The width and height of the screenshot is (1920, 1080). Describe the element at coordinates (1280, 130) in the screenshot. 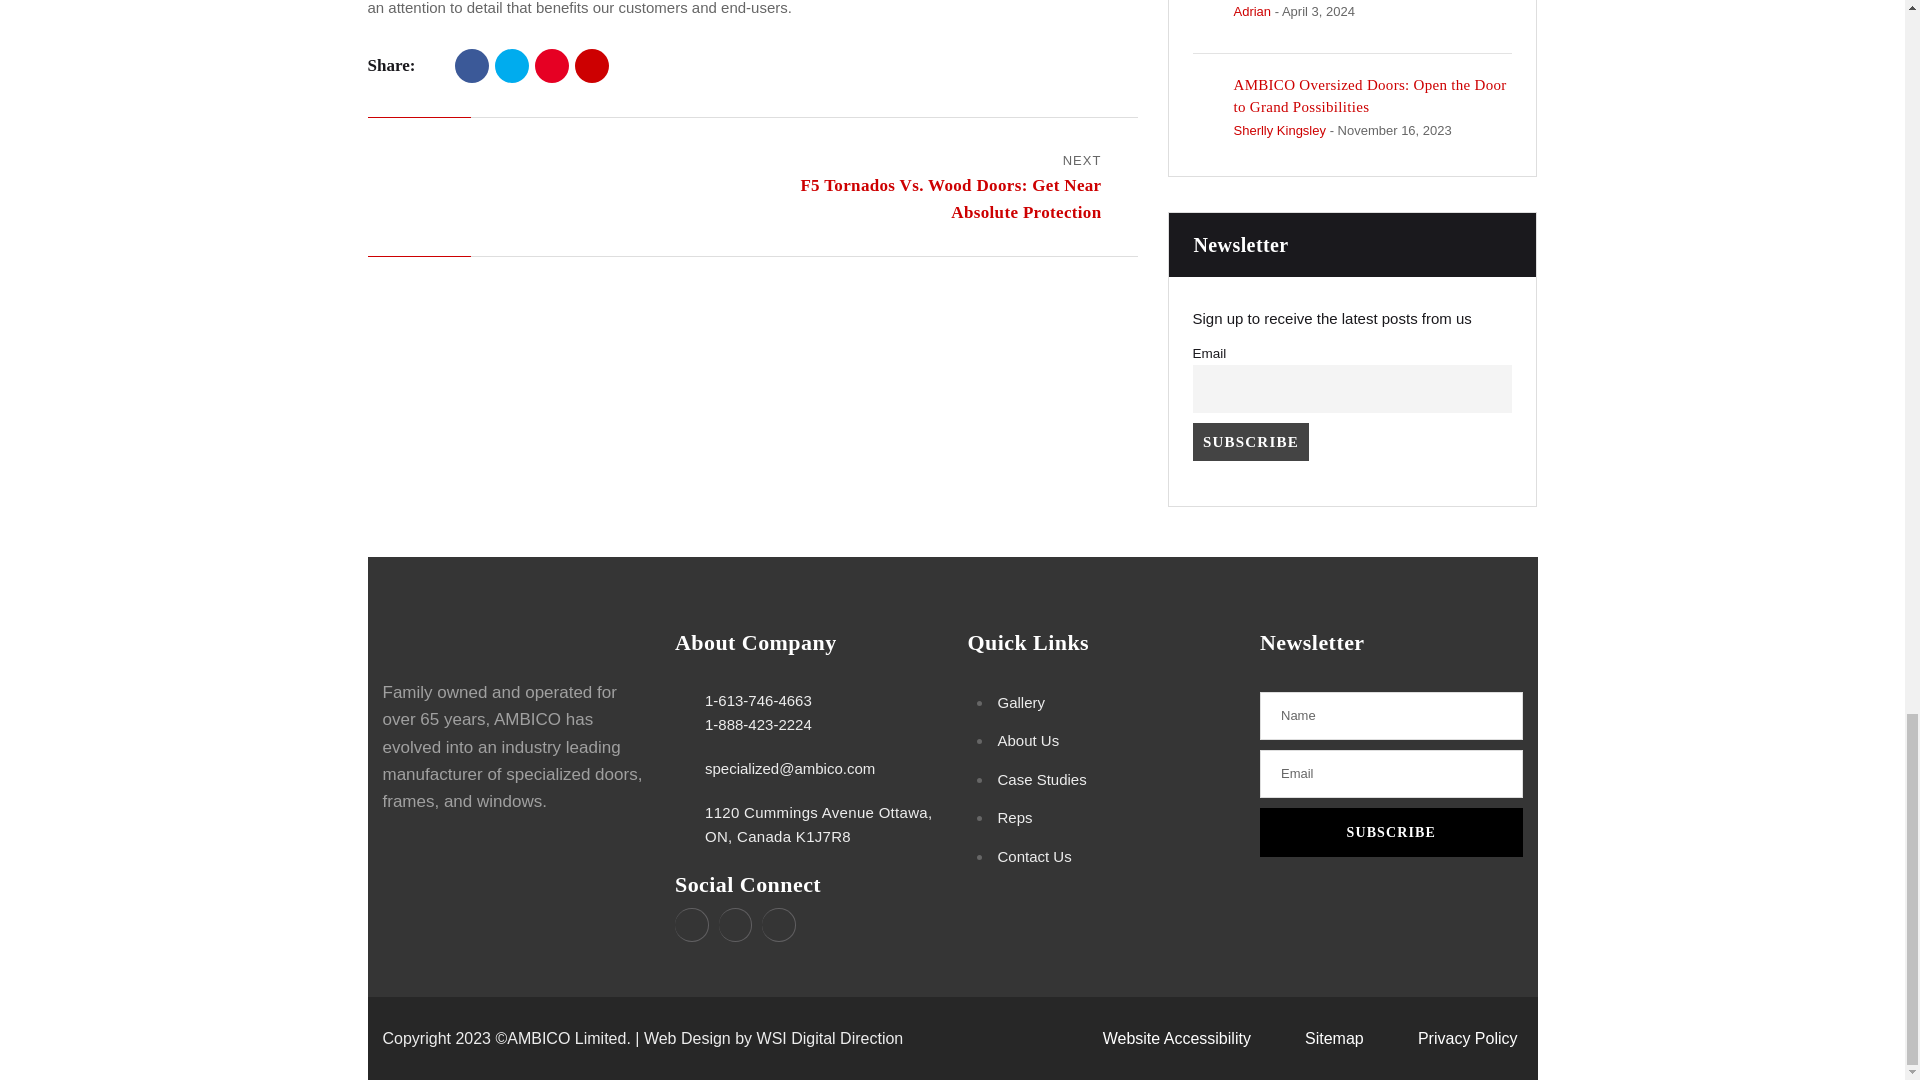

I see `Posts by Sherlly Kingsley` at that location.